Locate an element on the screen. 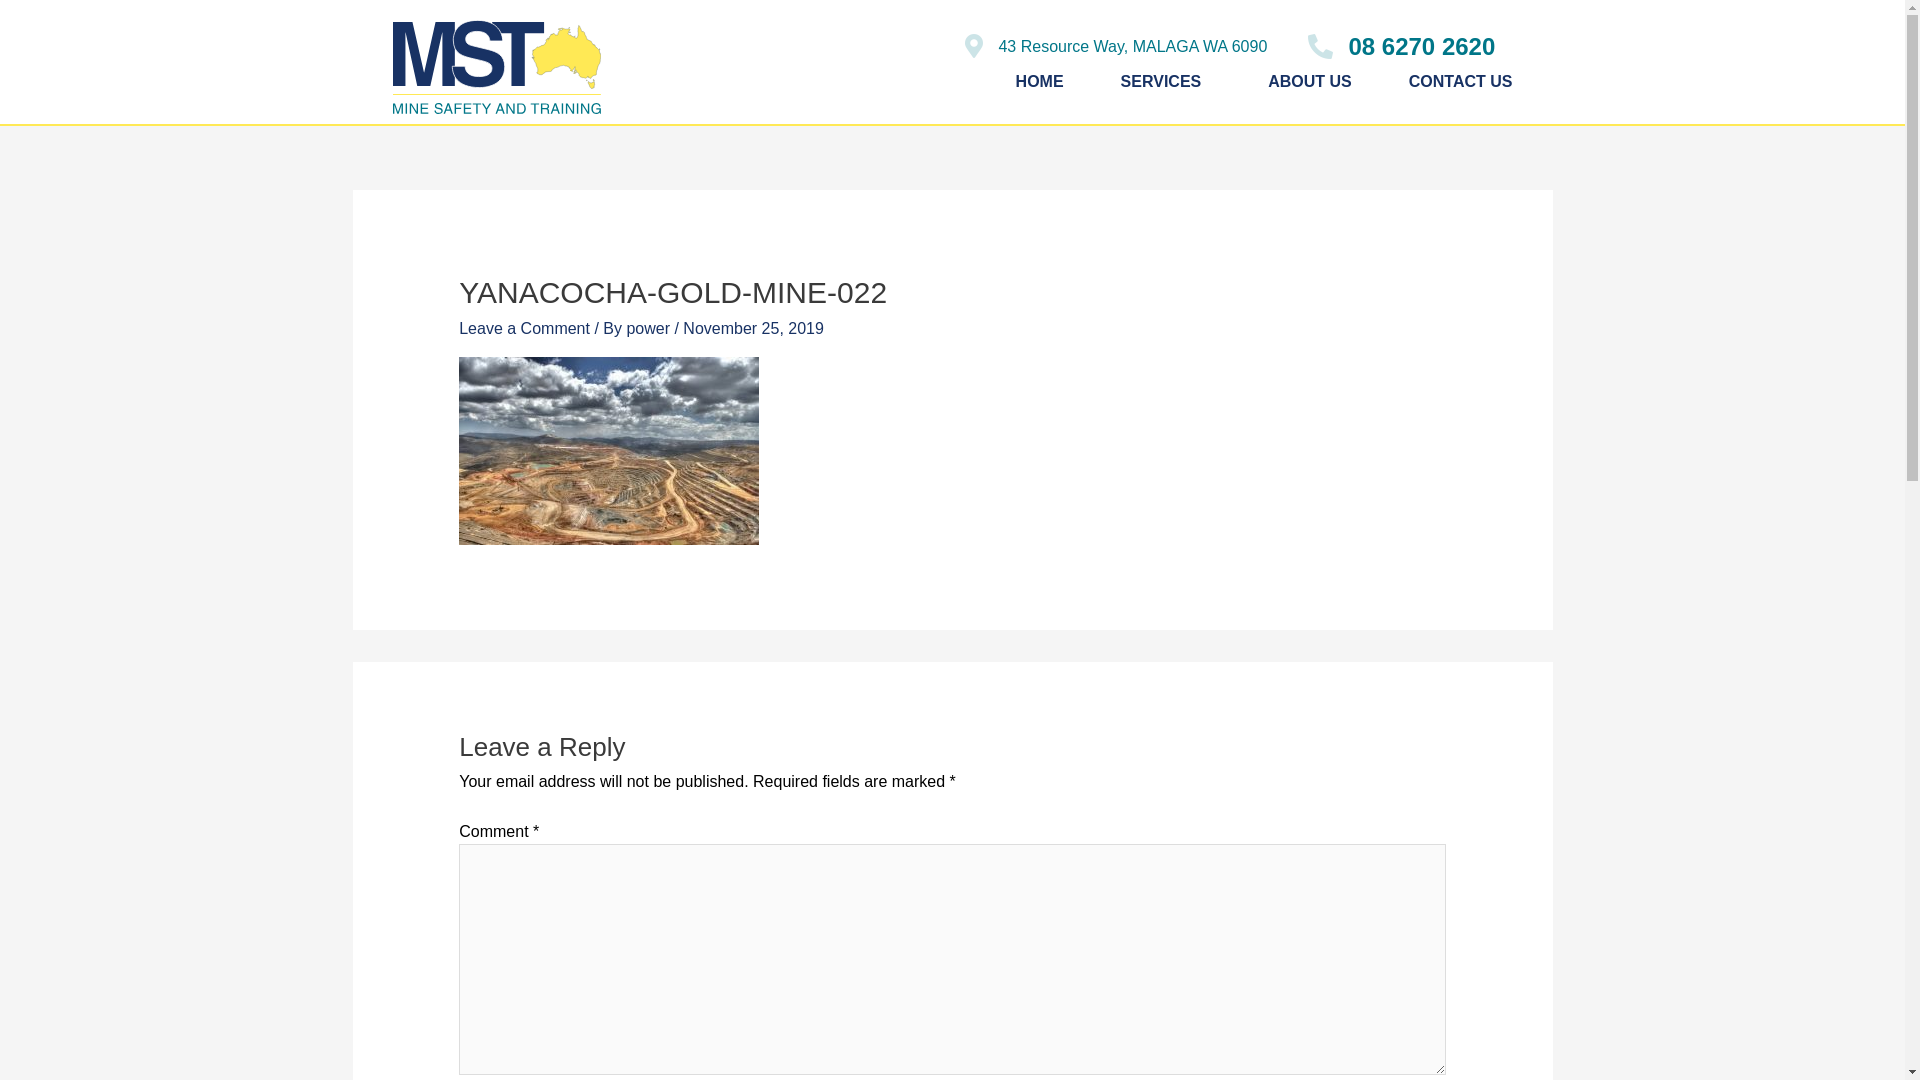 This screenshot has height=1080, width=1920. HOME is located at coordinates (1040, 82).